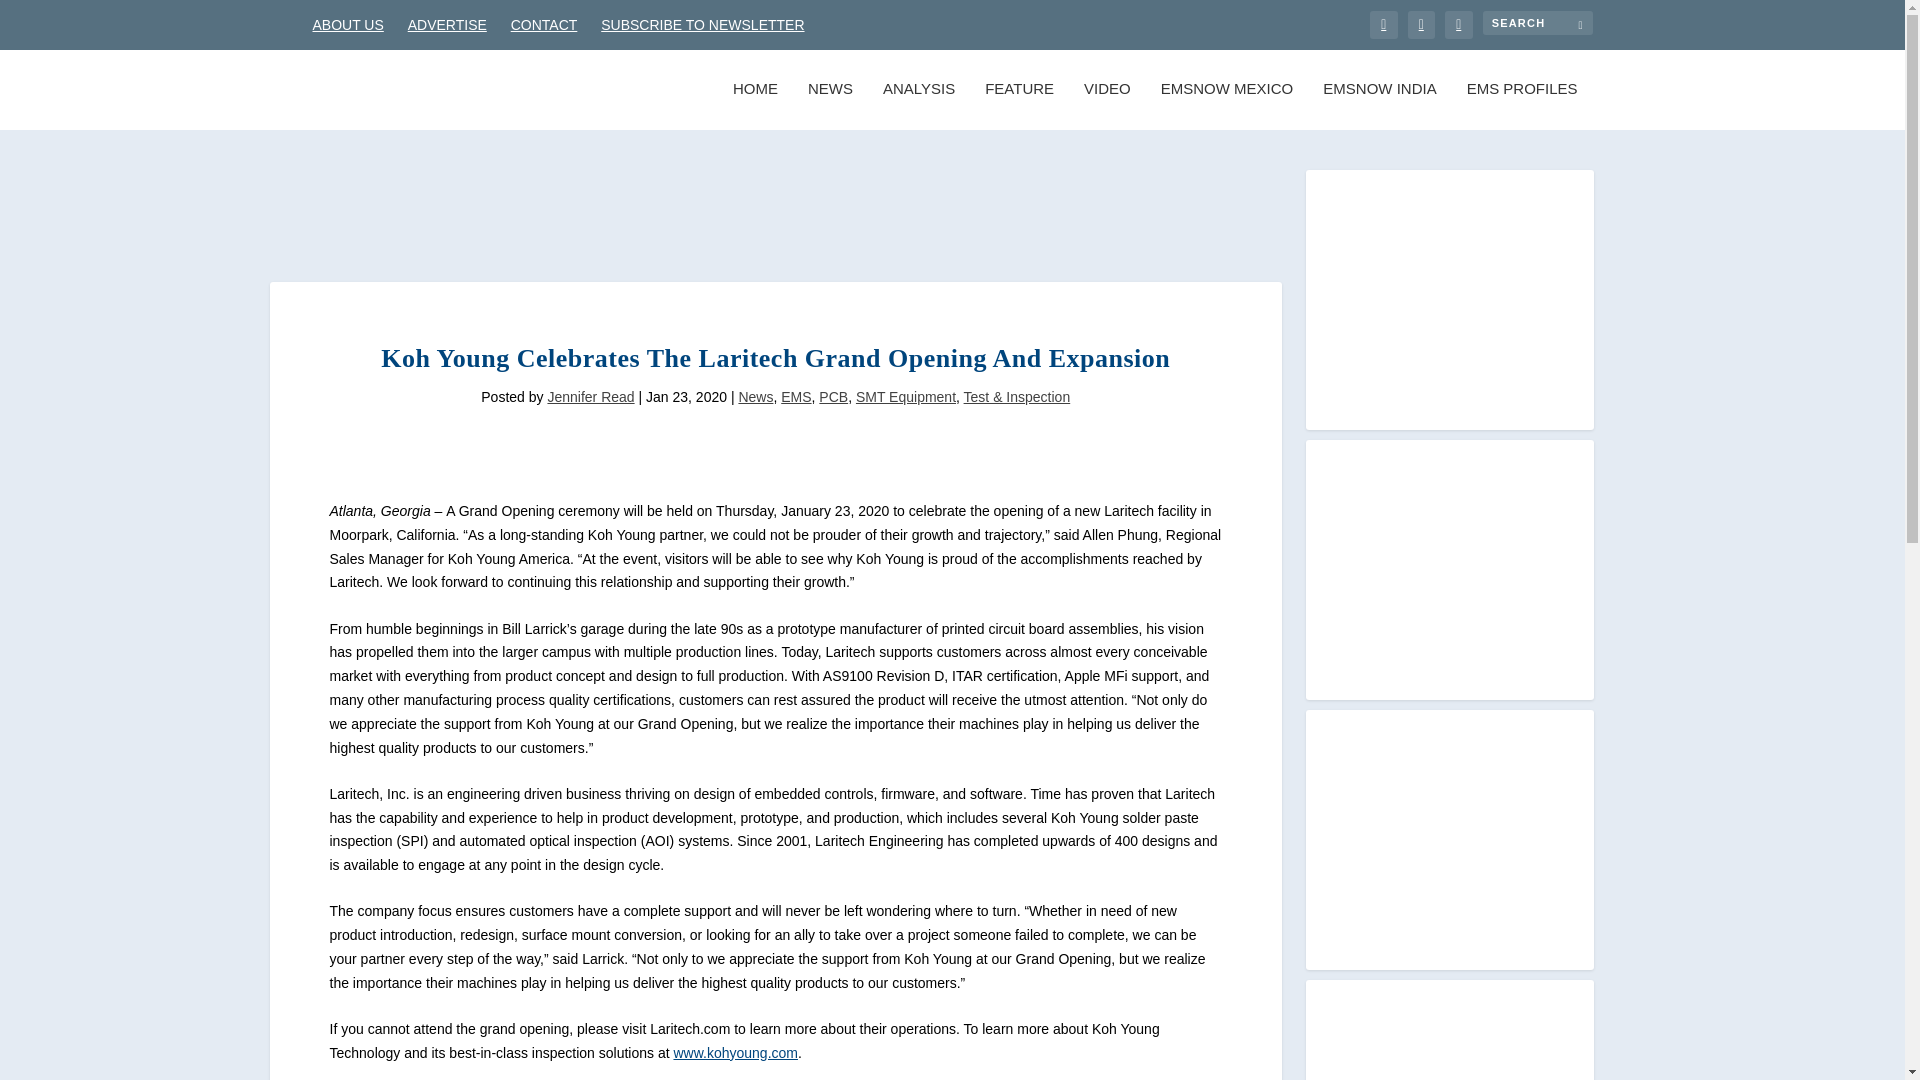  I want to click on FEATURE, so click(1019, 105).